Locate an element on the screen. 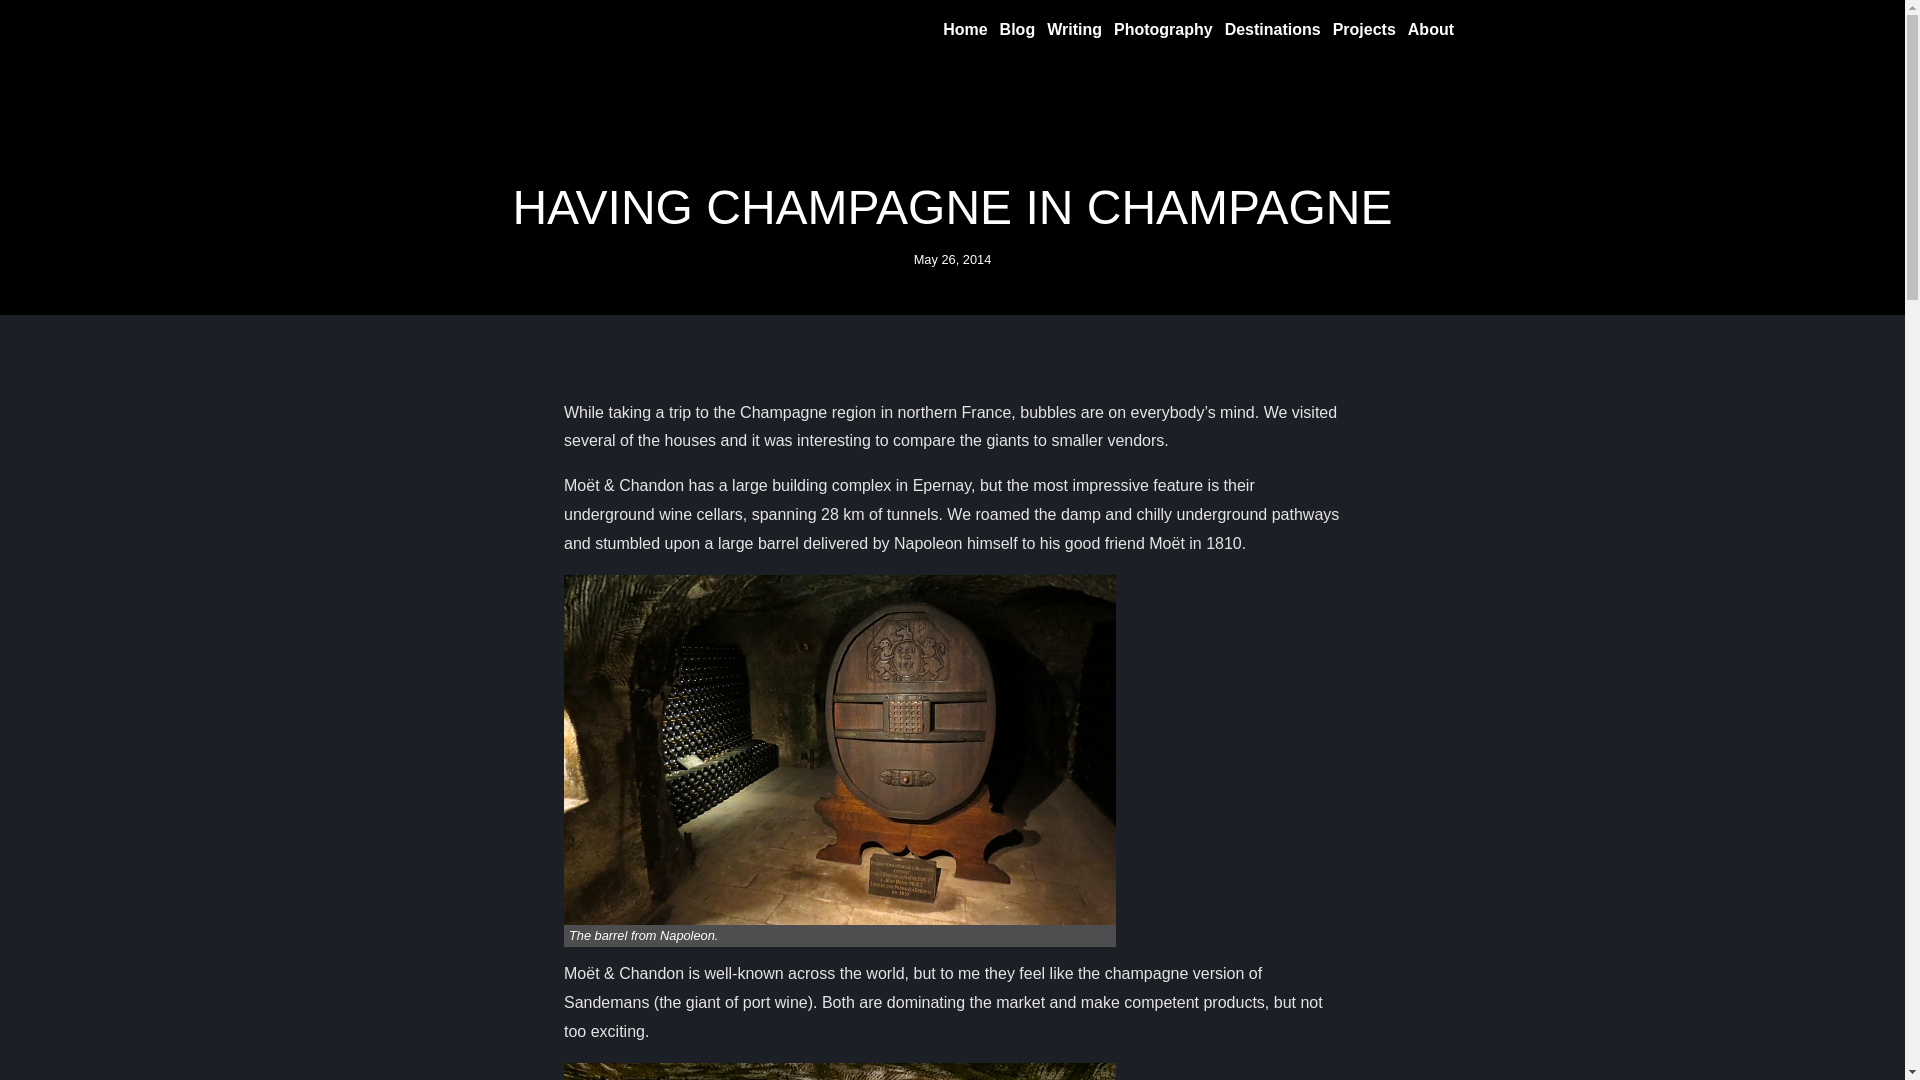  Start page is located at coordinates (543, 29).